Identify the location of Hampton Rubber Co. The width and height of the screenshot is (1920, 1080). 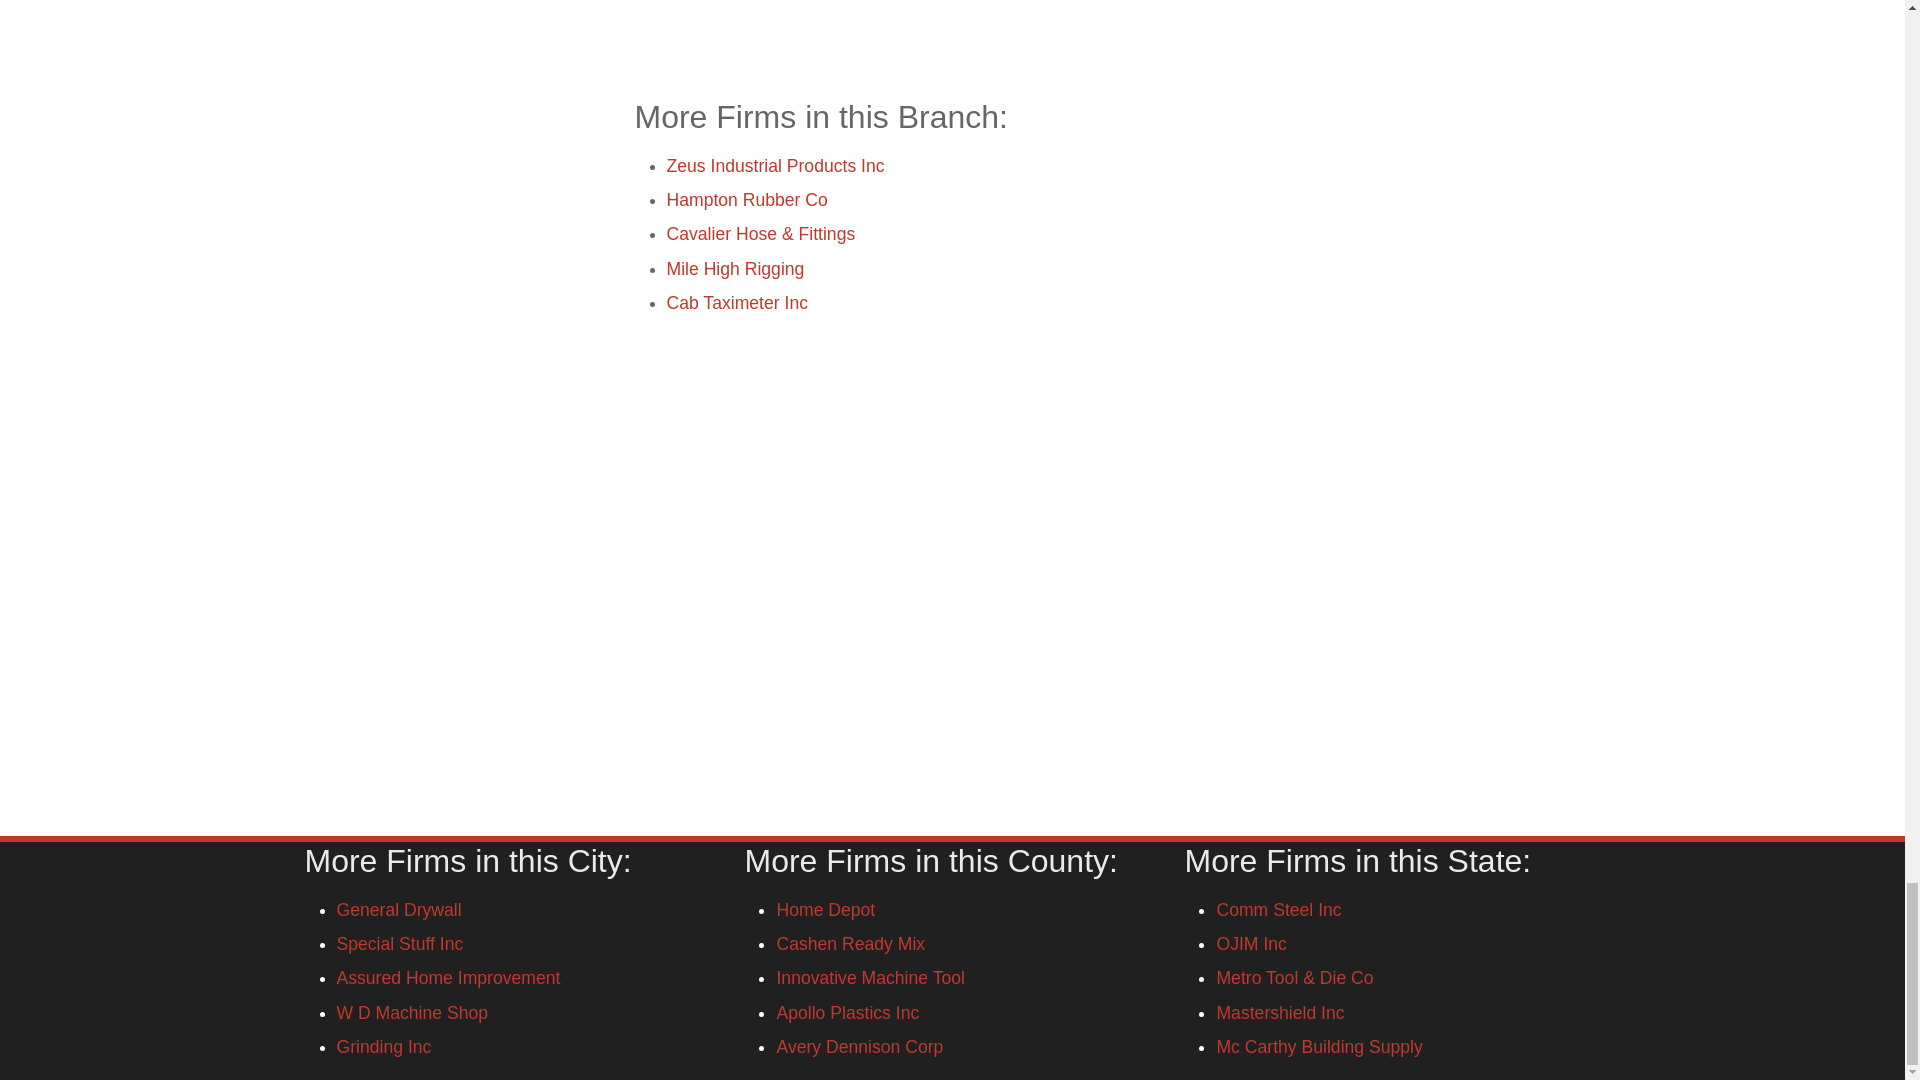
(746, 200).